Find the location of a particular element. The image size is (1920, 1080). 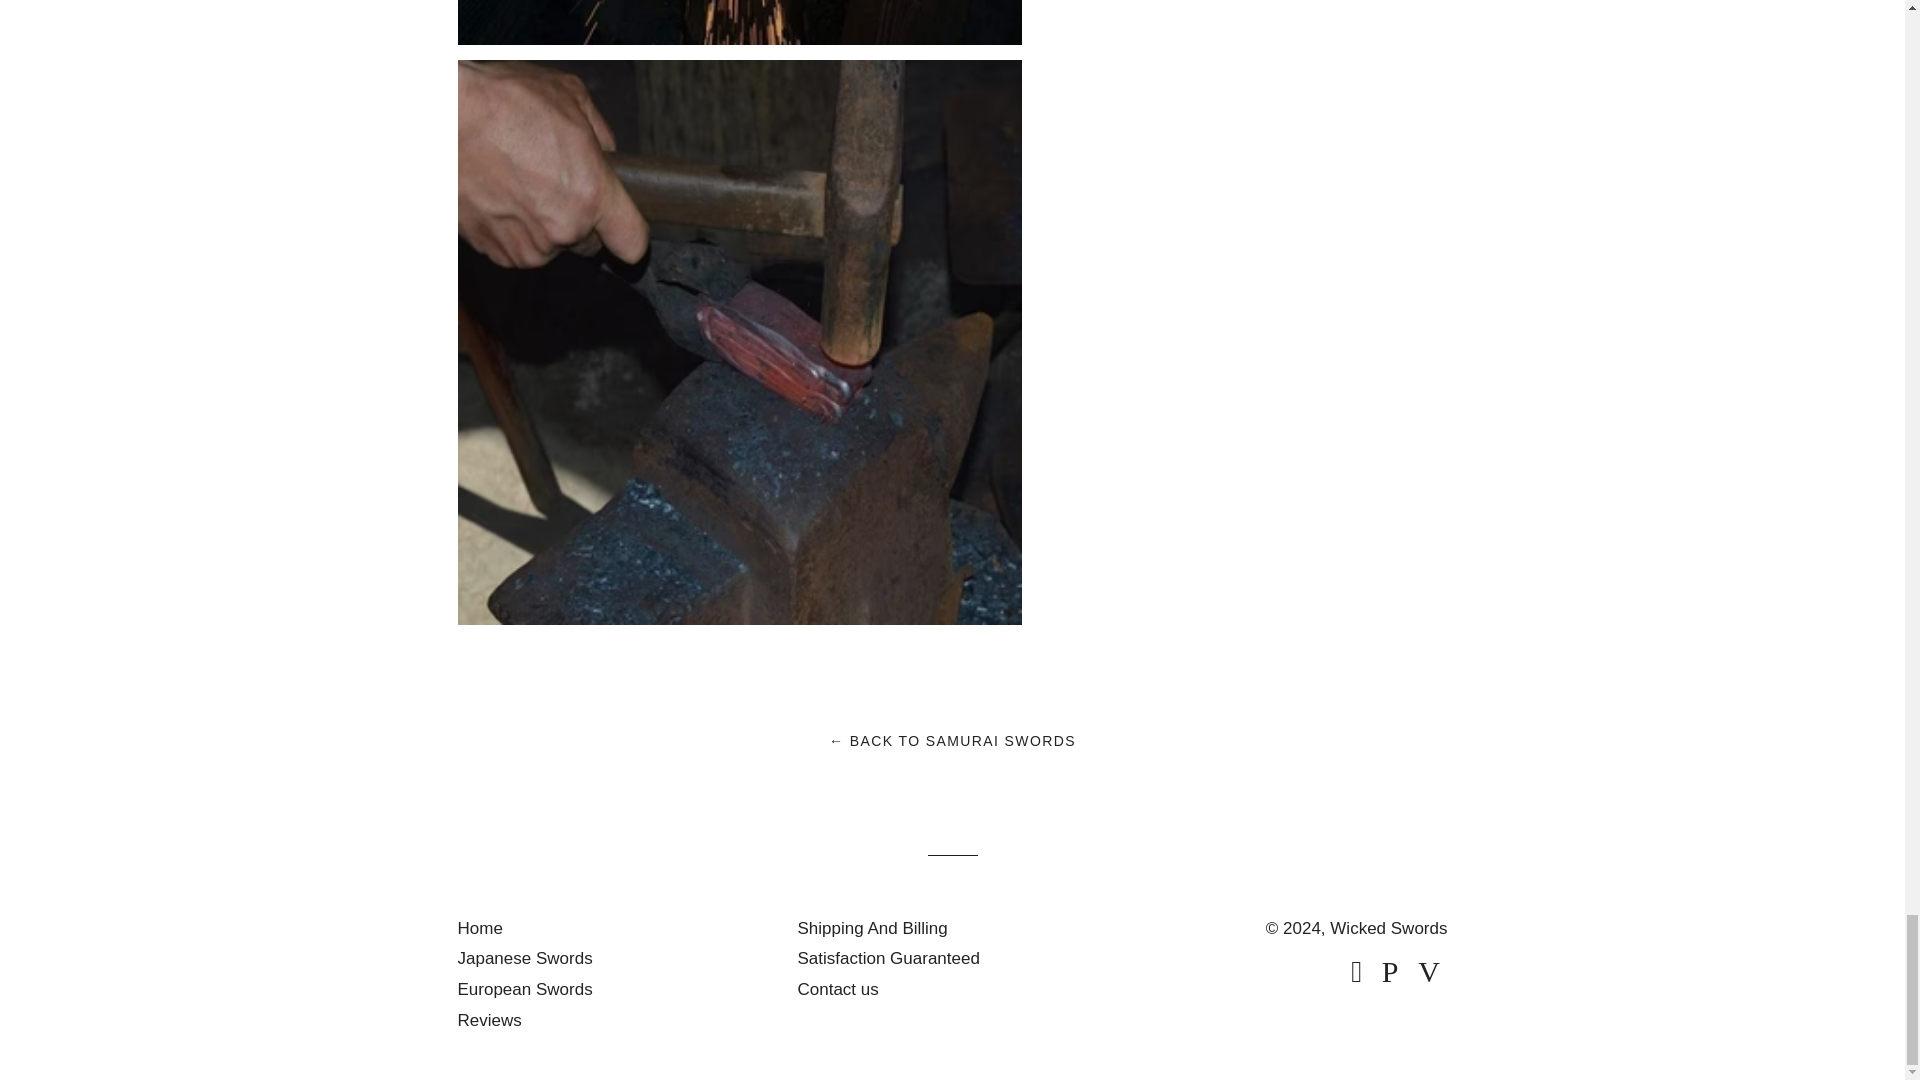

Japanese Swords is located at coordinates (526, 958).